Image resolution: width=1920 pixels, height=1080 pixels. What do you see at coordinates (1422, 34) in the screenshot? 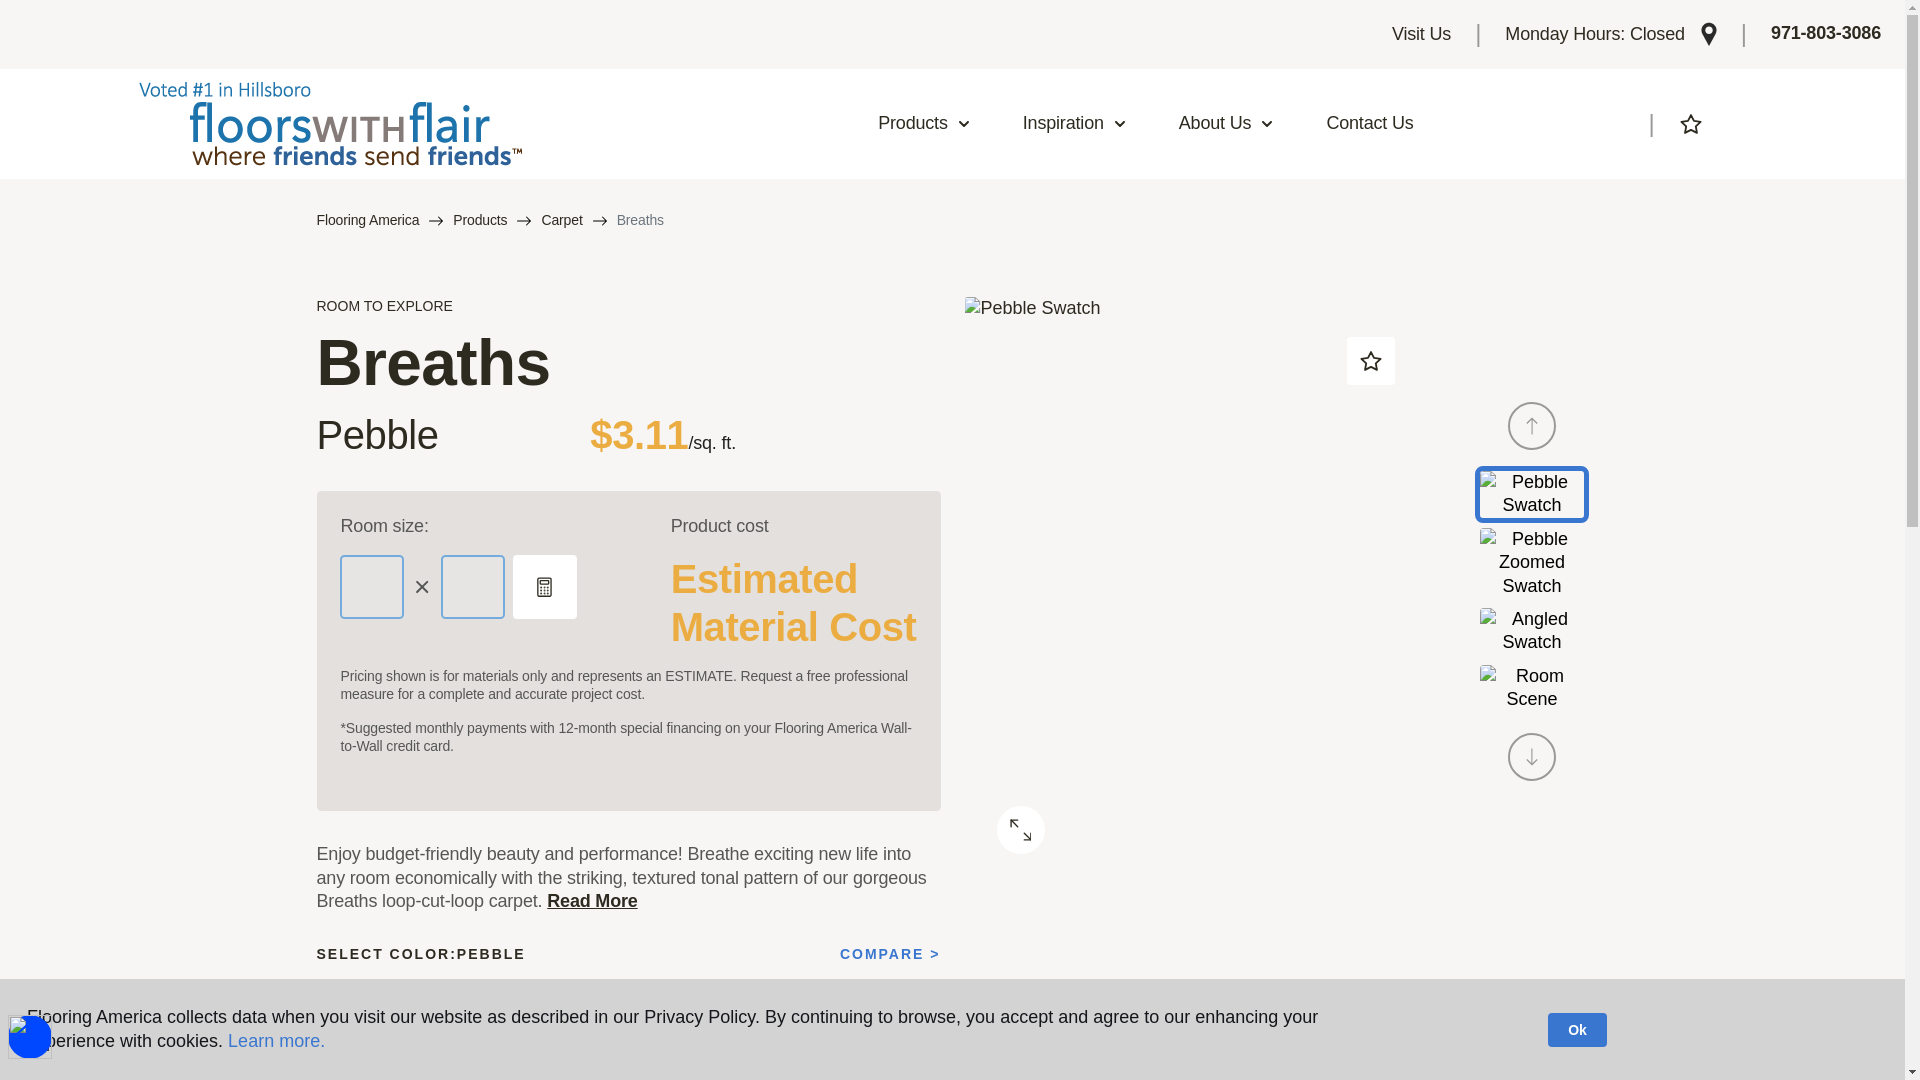
I see `Visit Us` at bounding box center [1422, 34].